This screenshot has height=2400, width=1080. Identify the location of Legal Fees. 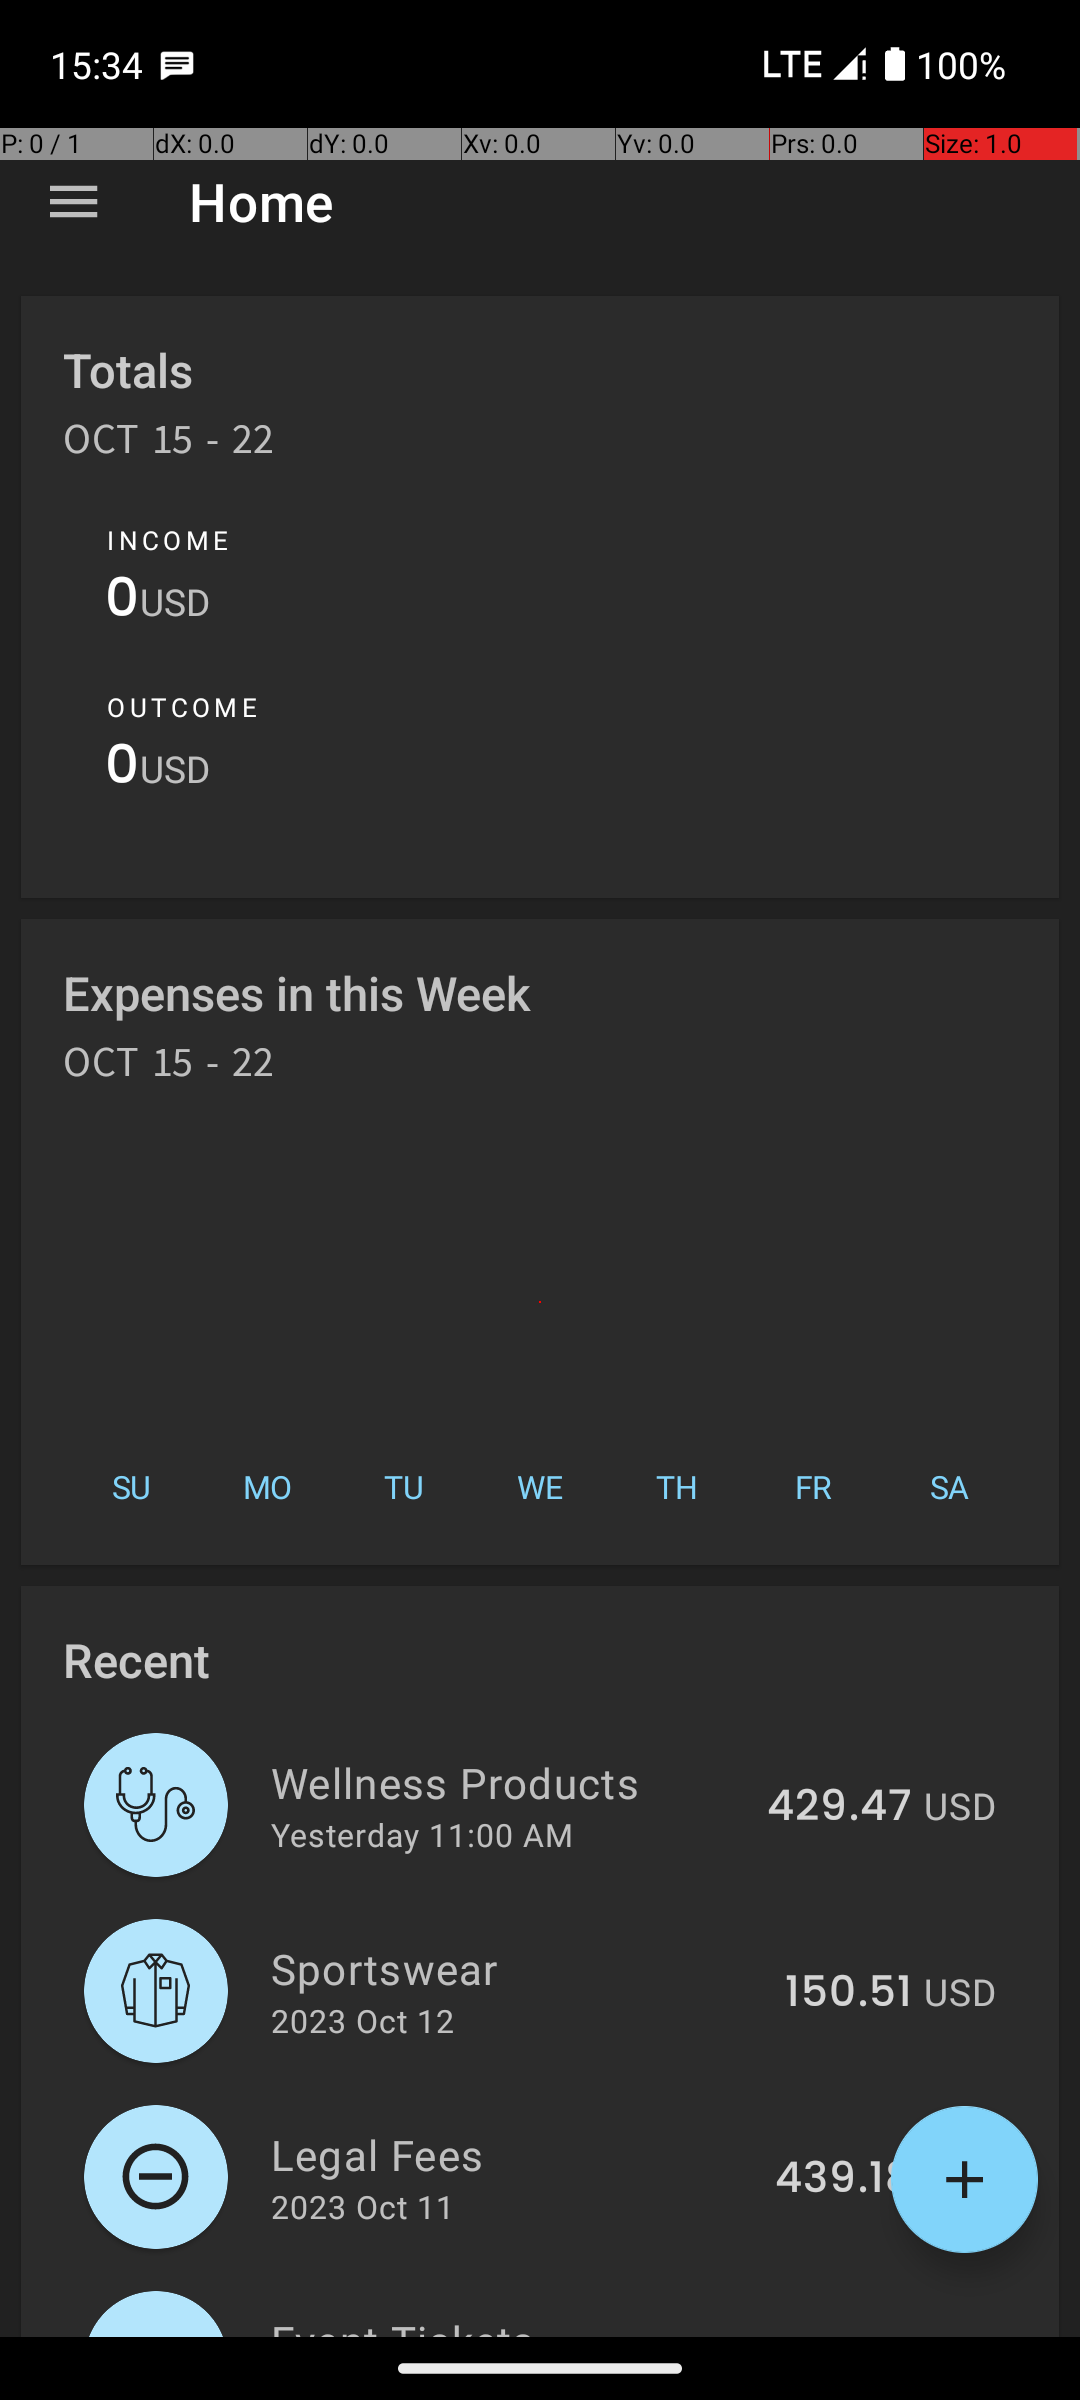
(512, 2154).